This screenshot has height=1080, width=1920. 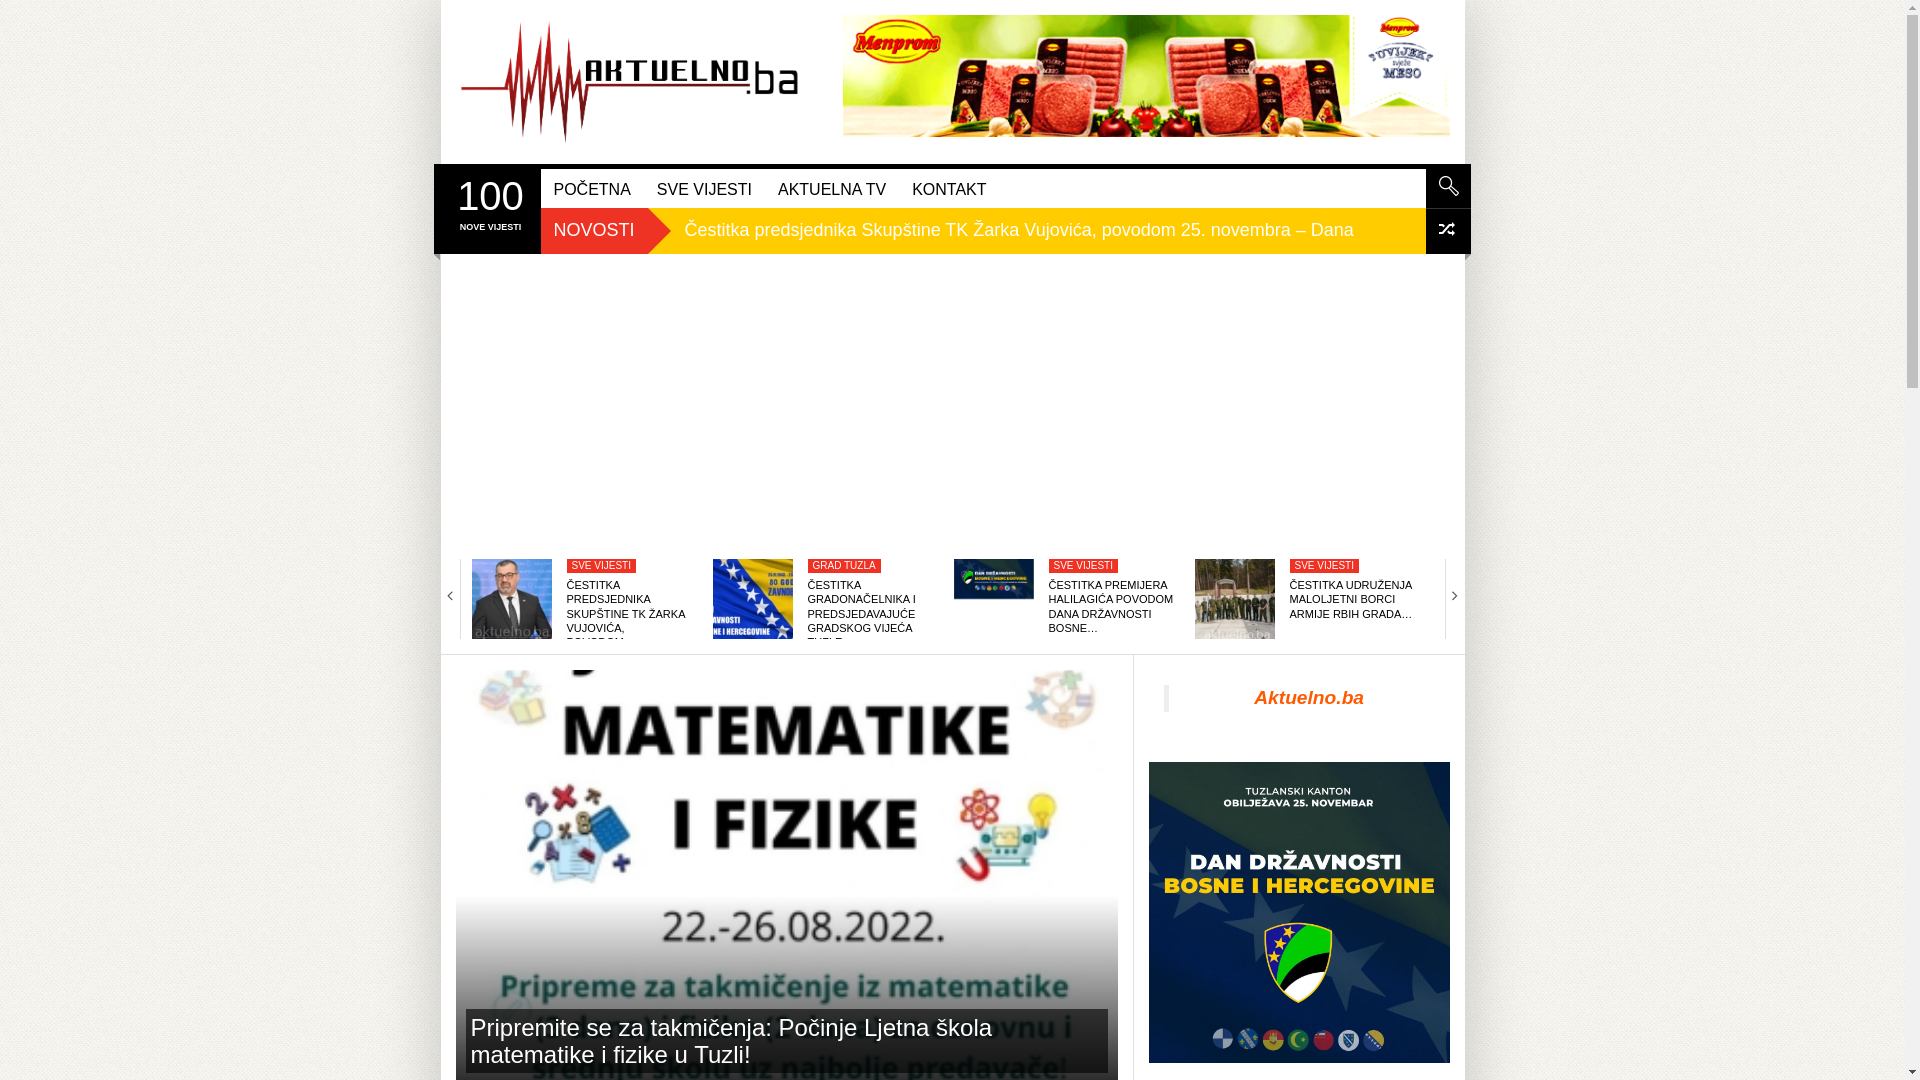 I want to click on Advertisement, so click(x=952, y=404).